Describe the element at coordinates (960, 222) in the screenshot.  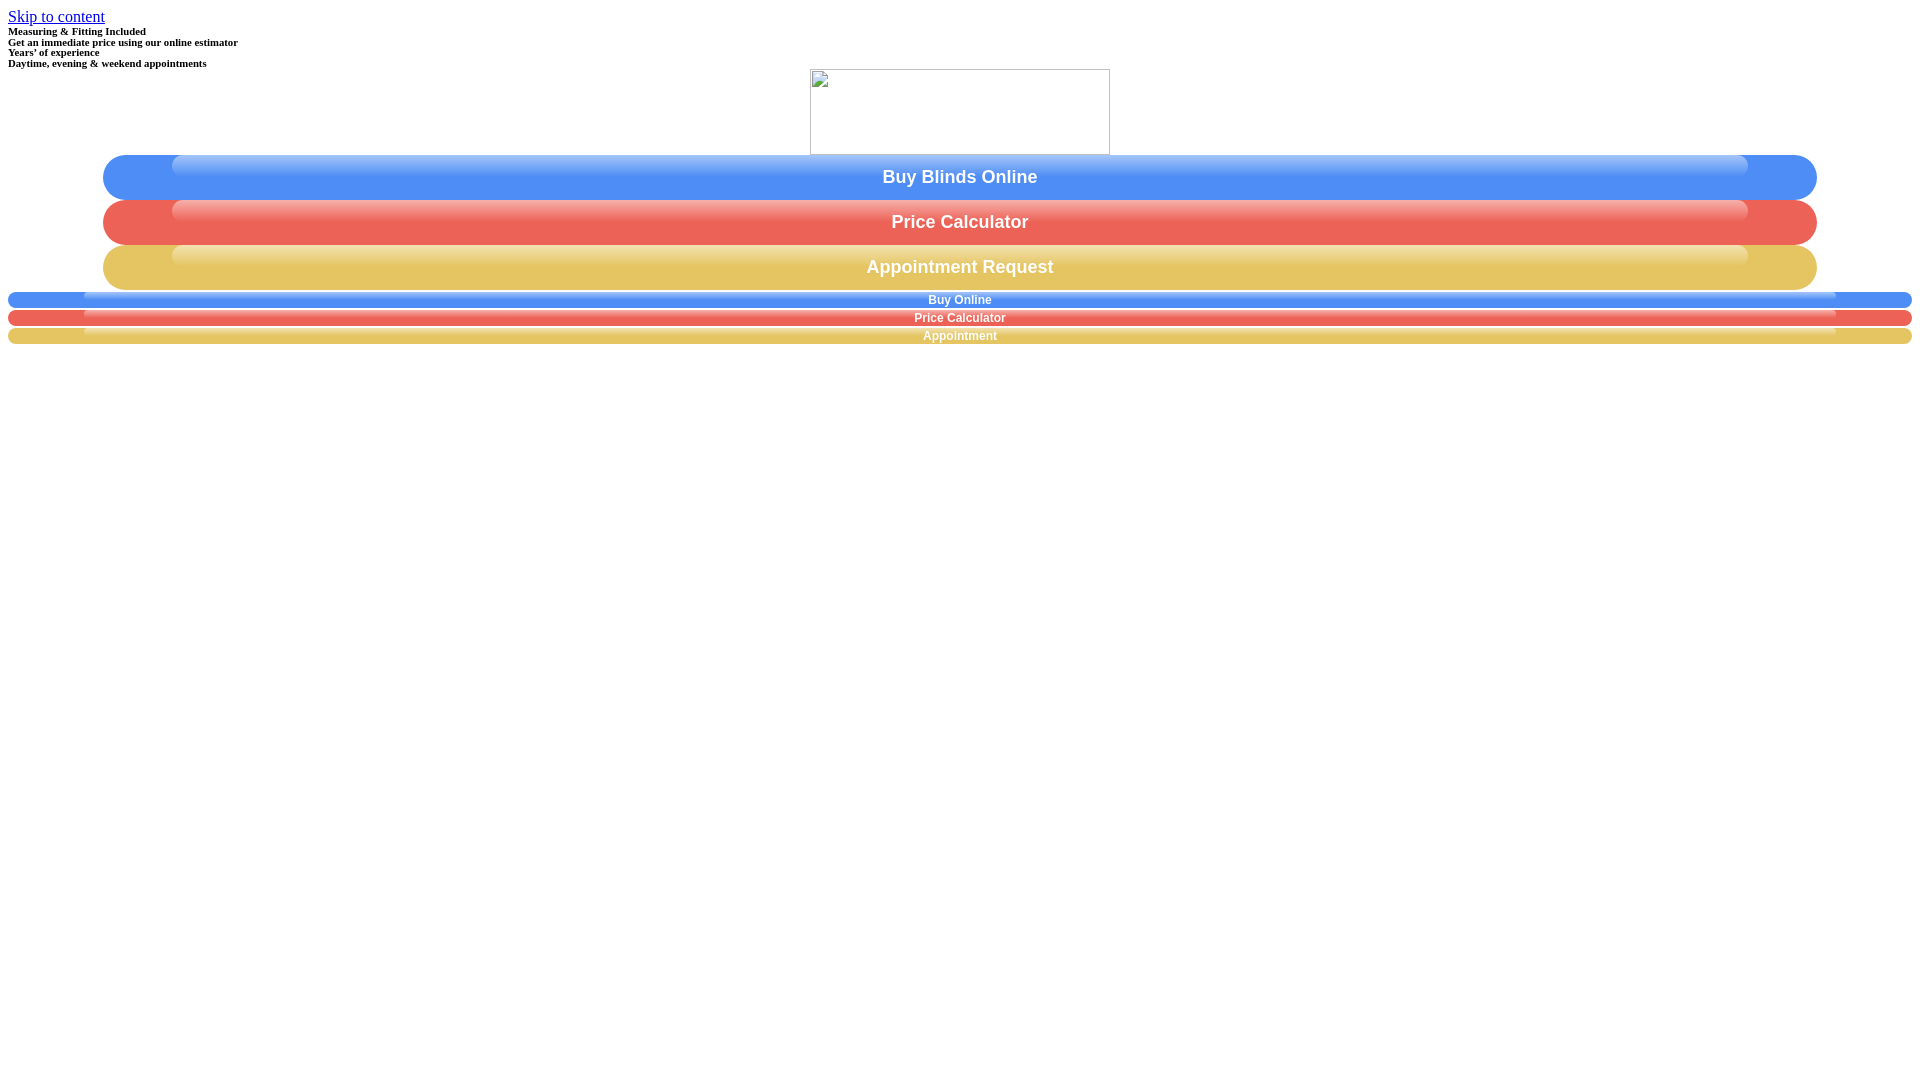
I see `Price Calculator` at that location.